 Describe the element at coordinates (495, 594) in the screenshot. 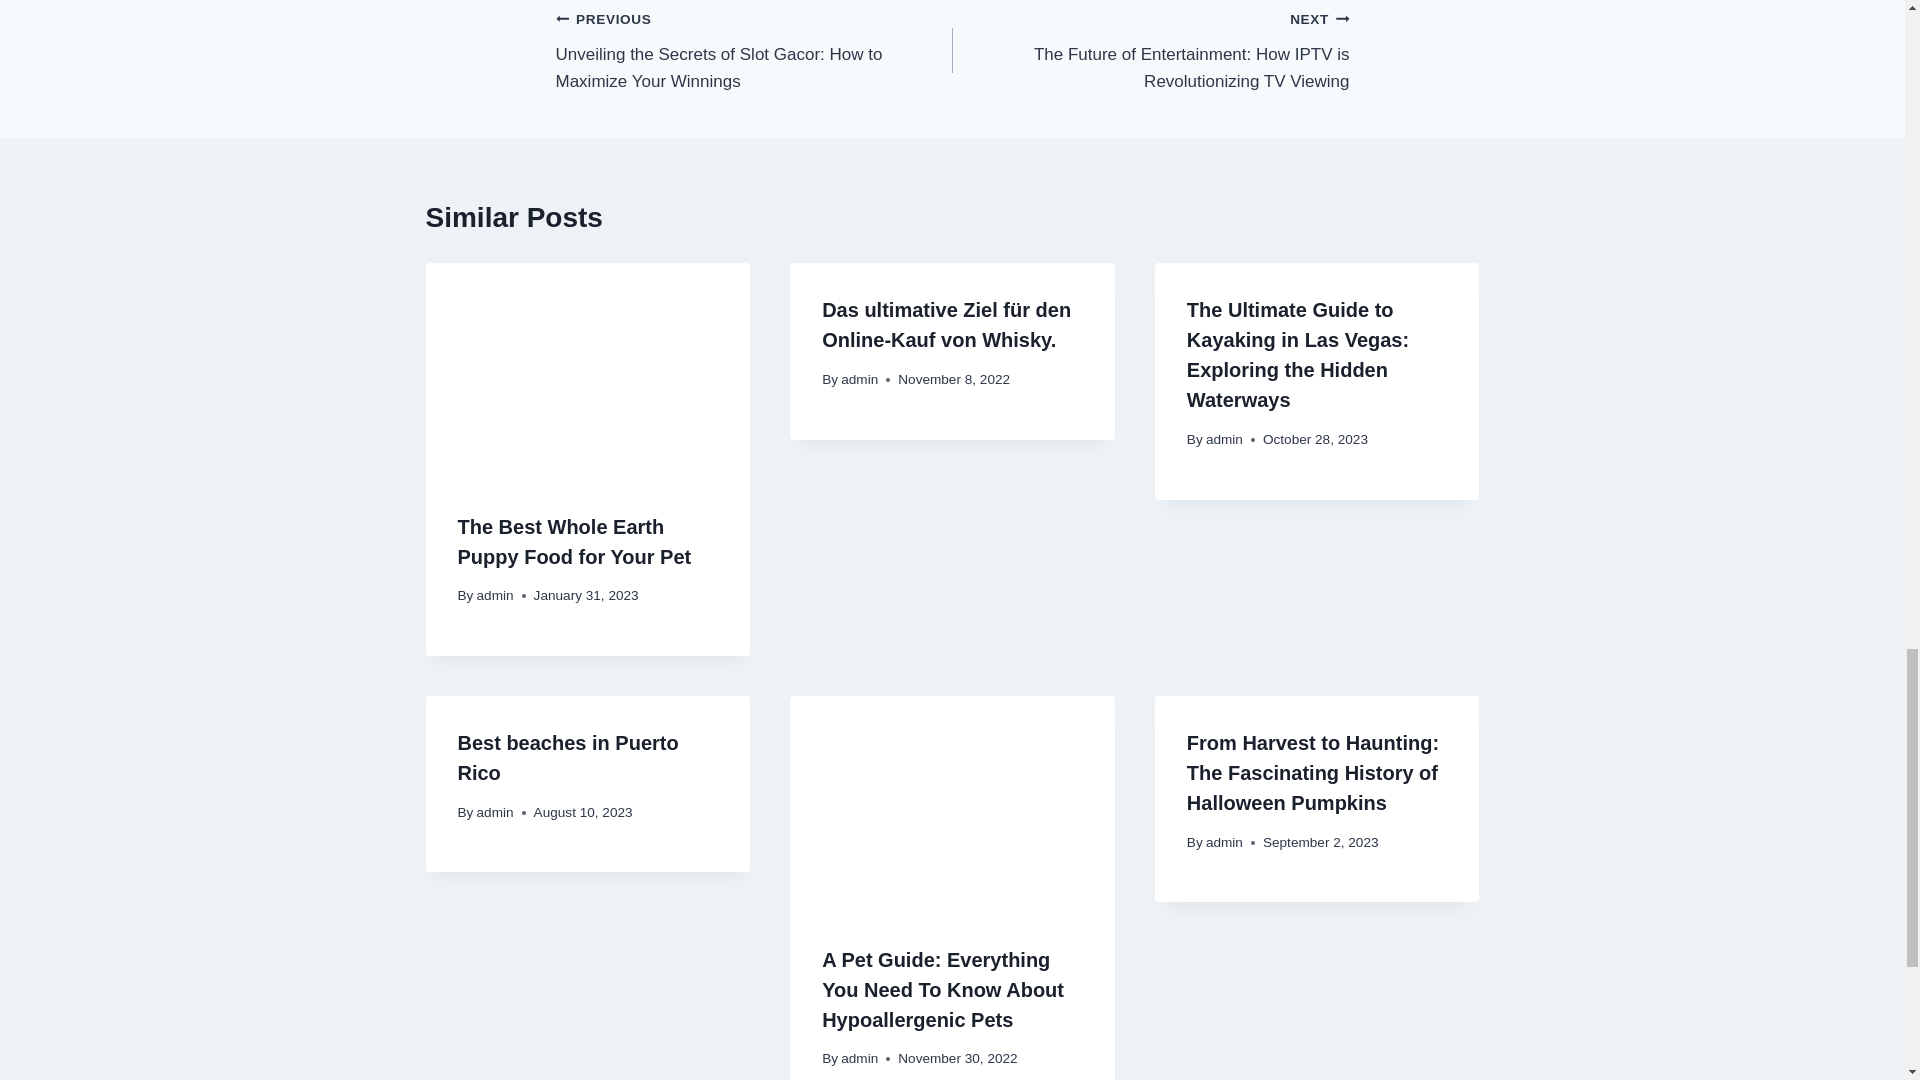

I see `admin` at that location.